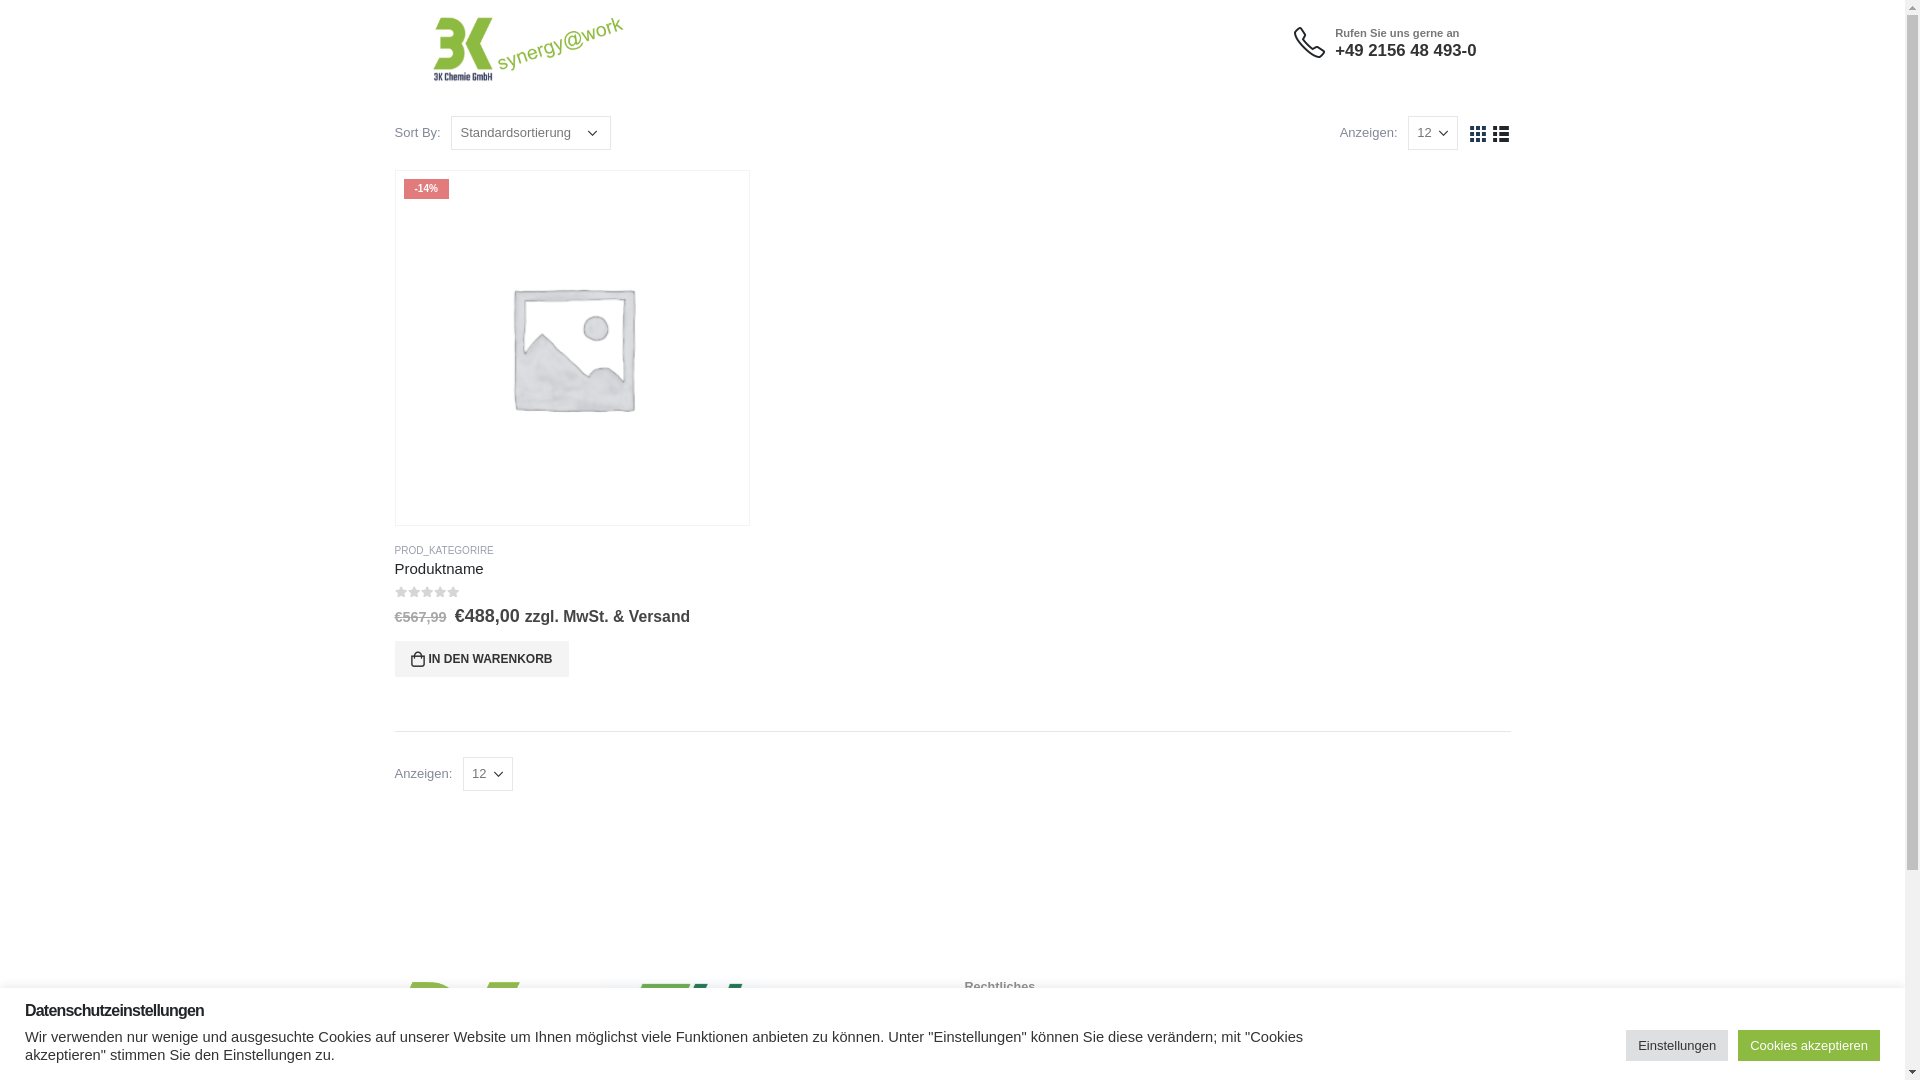 The width and height of the screenshot is (1920, 1080). What do you see at coordinates (573, 348) in the screenshot?
I see `-14%` at bounding box center [573, 348].